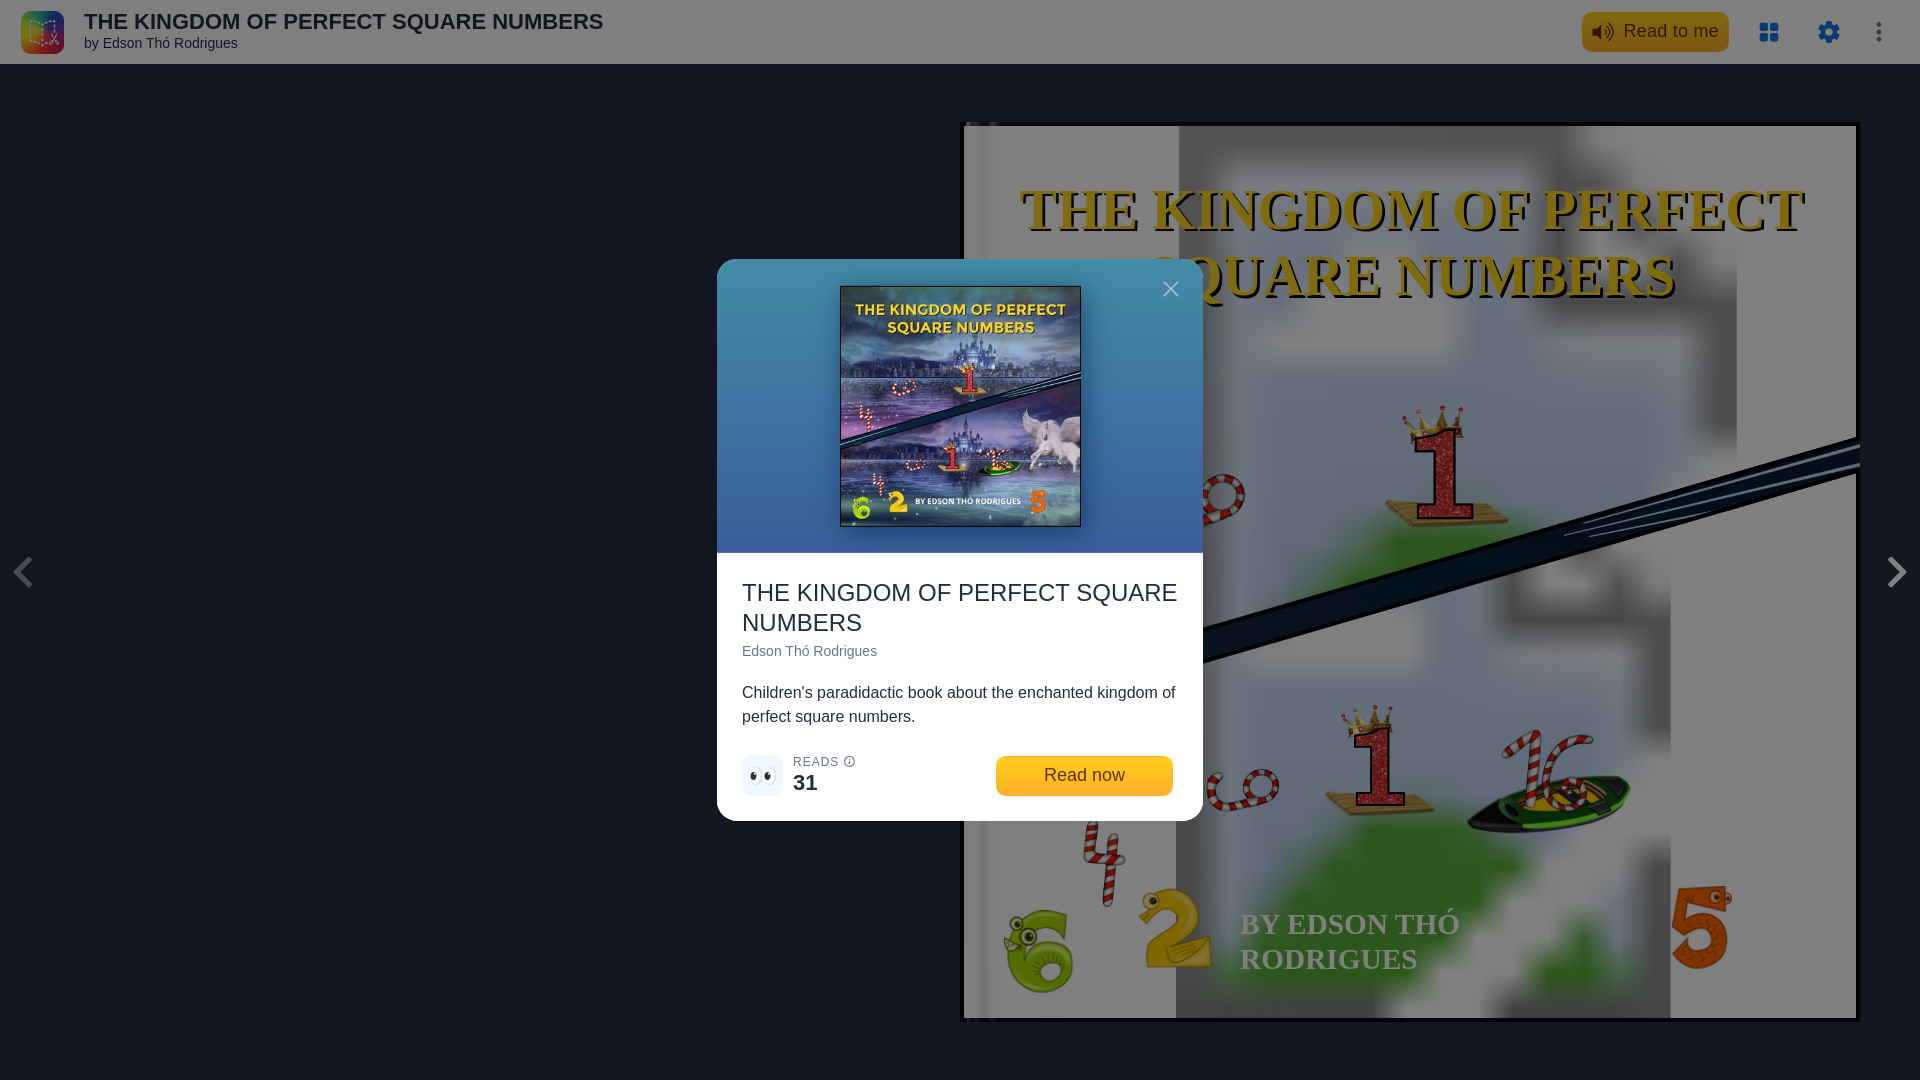 Image resolution: width=1920 pixels, height=1080 pixels. I want to click on Read to me, so click(1656, 31).